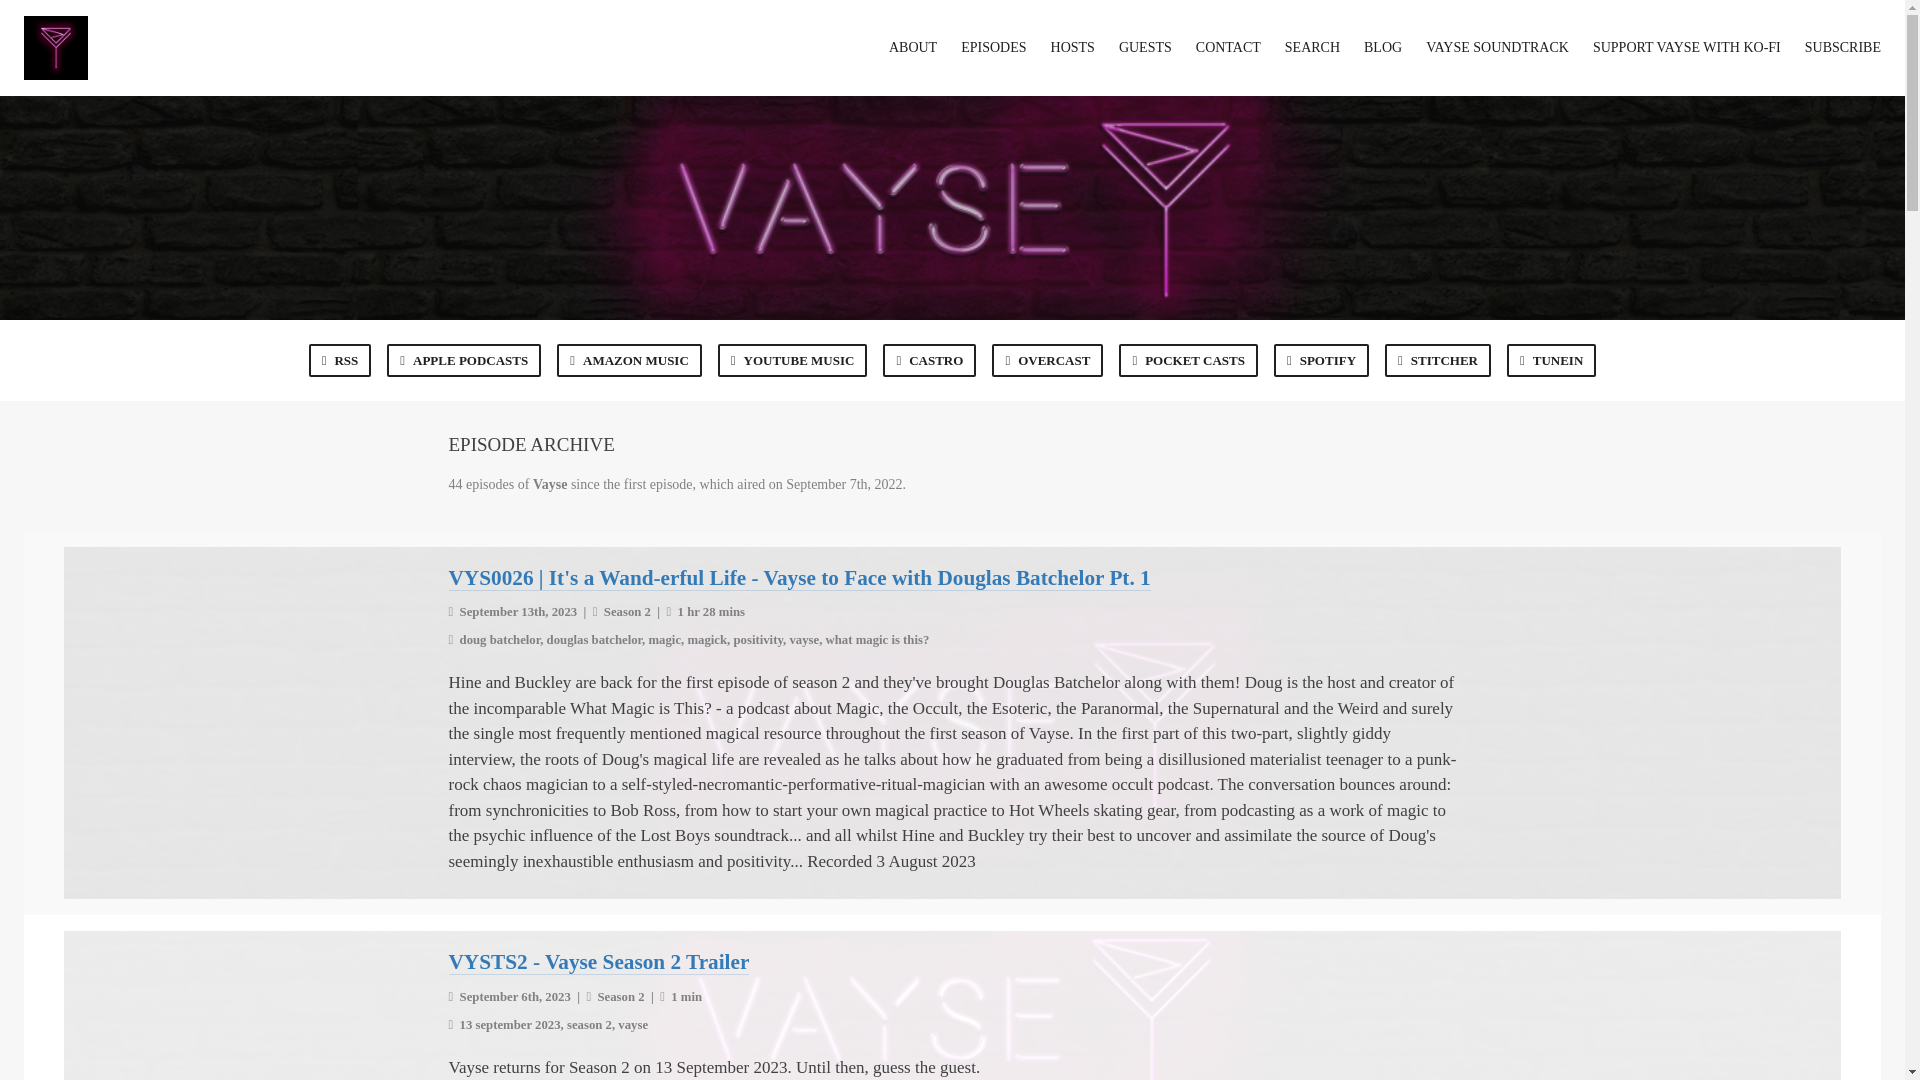 The height and width of the screenshot is (1080, 1920). Describe the element at coordinates (1188, 360) in the screenshot. I see `POCKET CASTS` at that location.